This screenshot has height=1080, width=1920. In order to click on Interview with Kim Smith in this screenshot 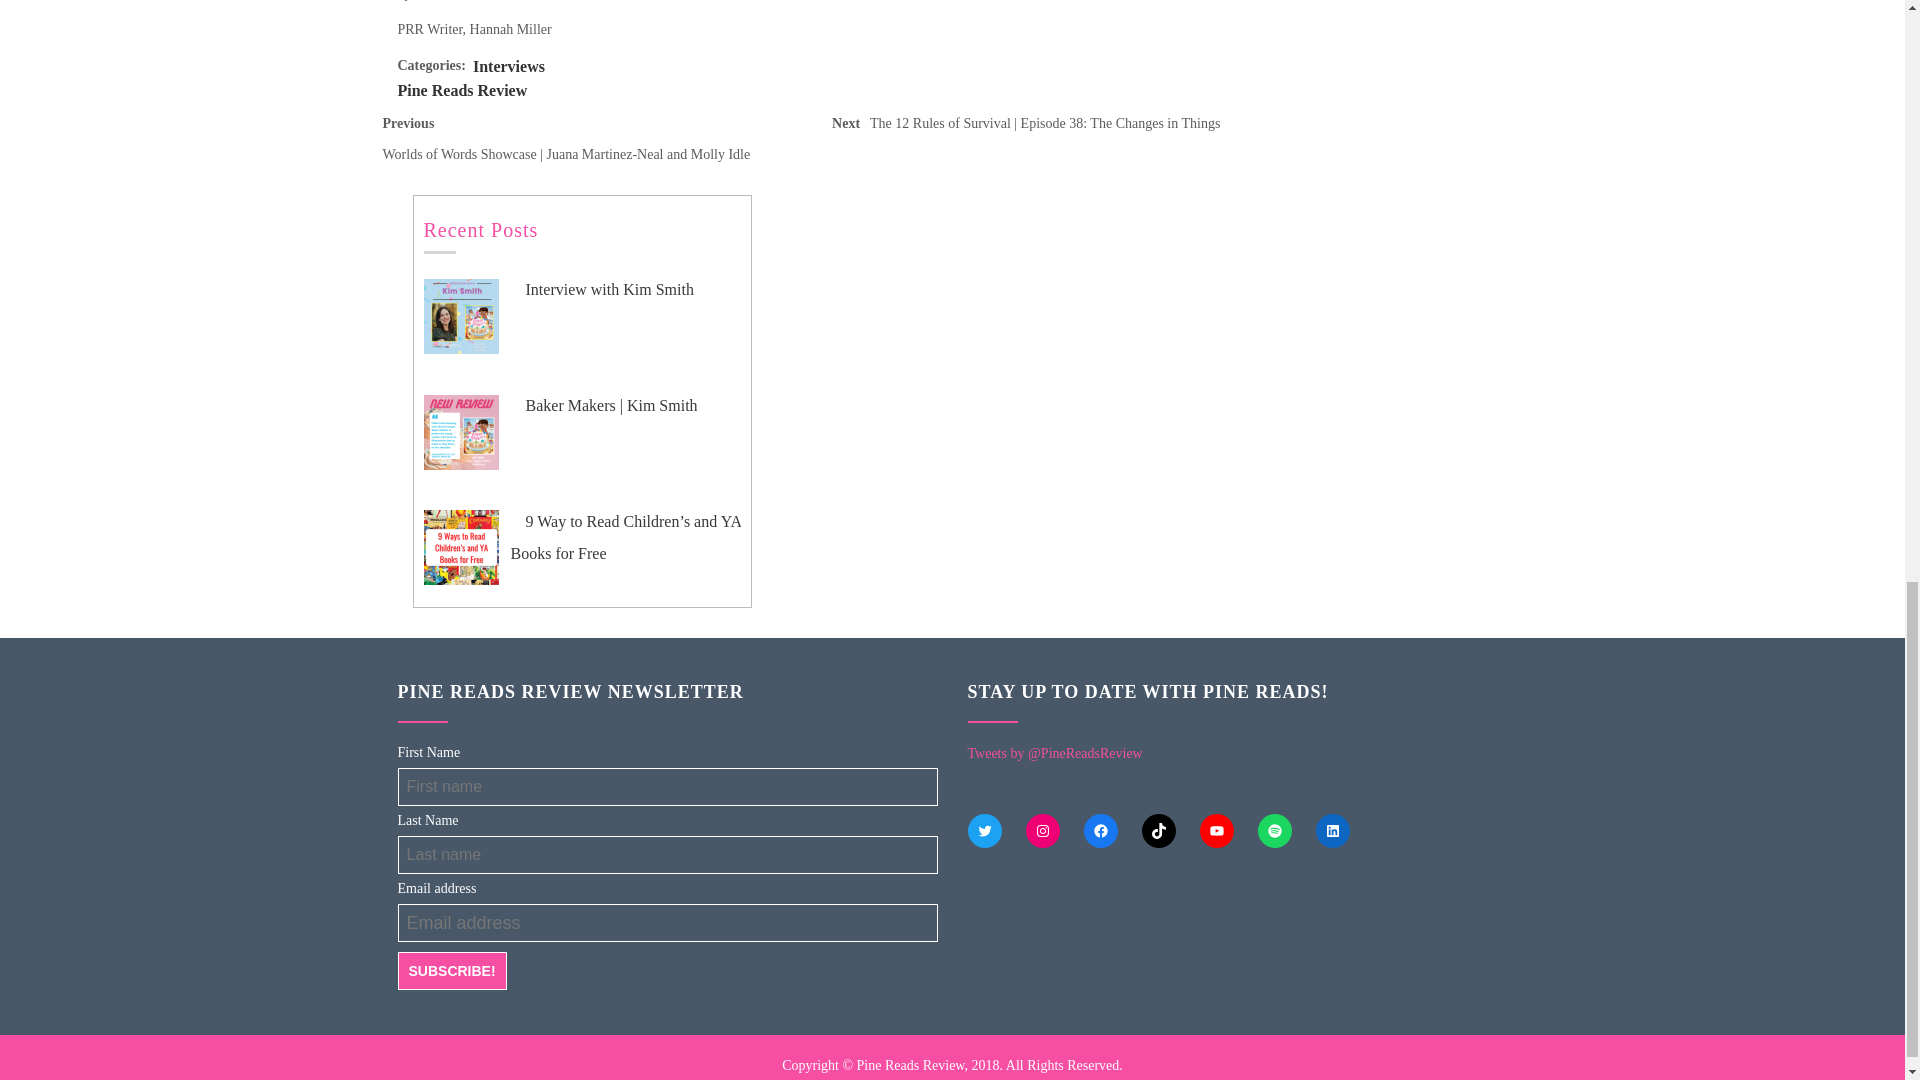, I will do `click(602, 289)`.